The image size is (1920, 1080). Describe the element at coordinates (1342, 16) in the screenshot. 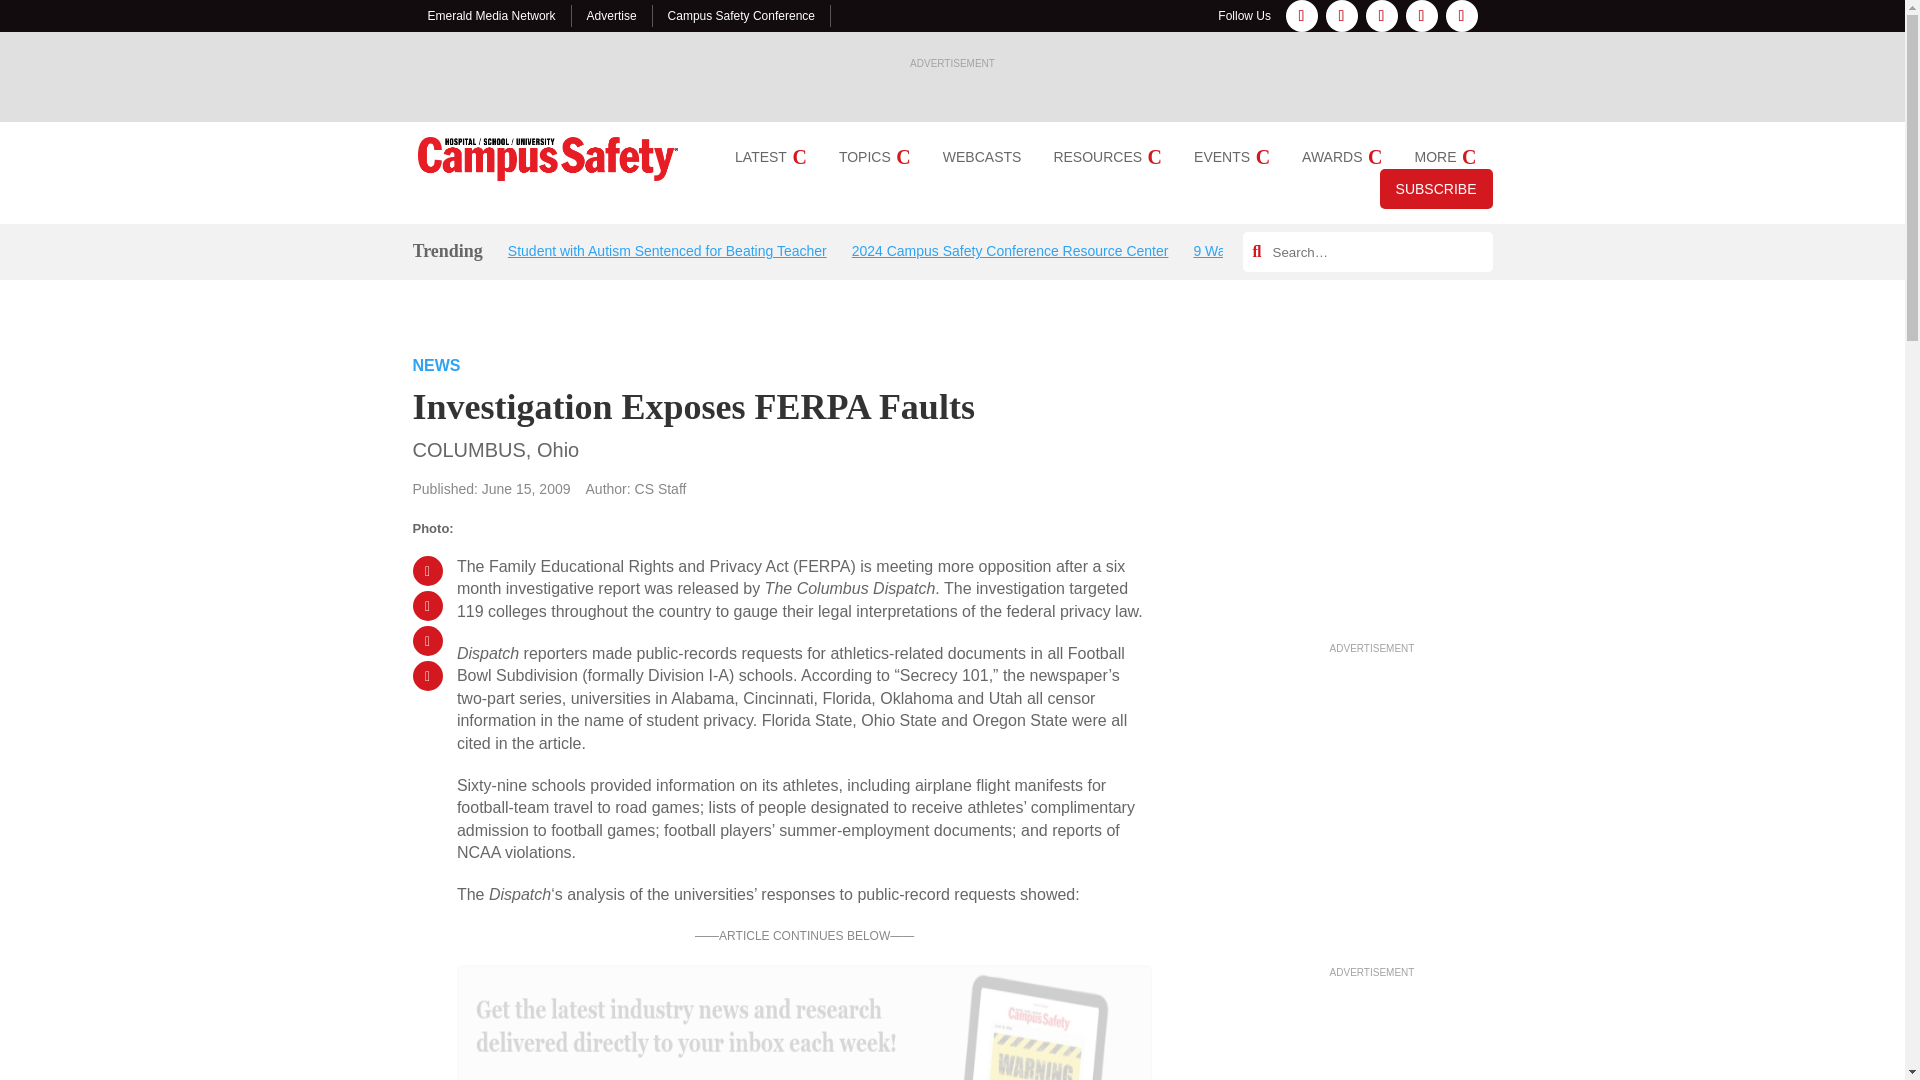

I see `Follow on Instagram` at that location.